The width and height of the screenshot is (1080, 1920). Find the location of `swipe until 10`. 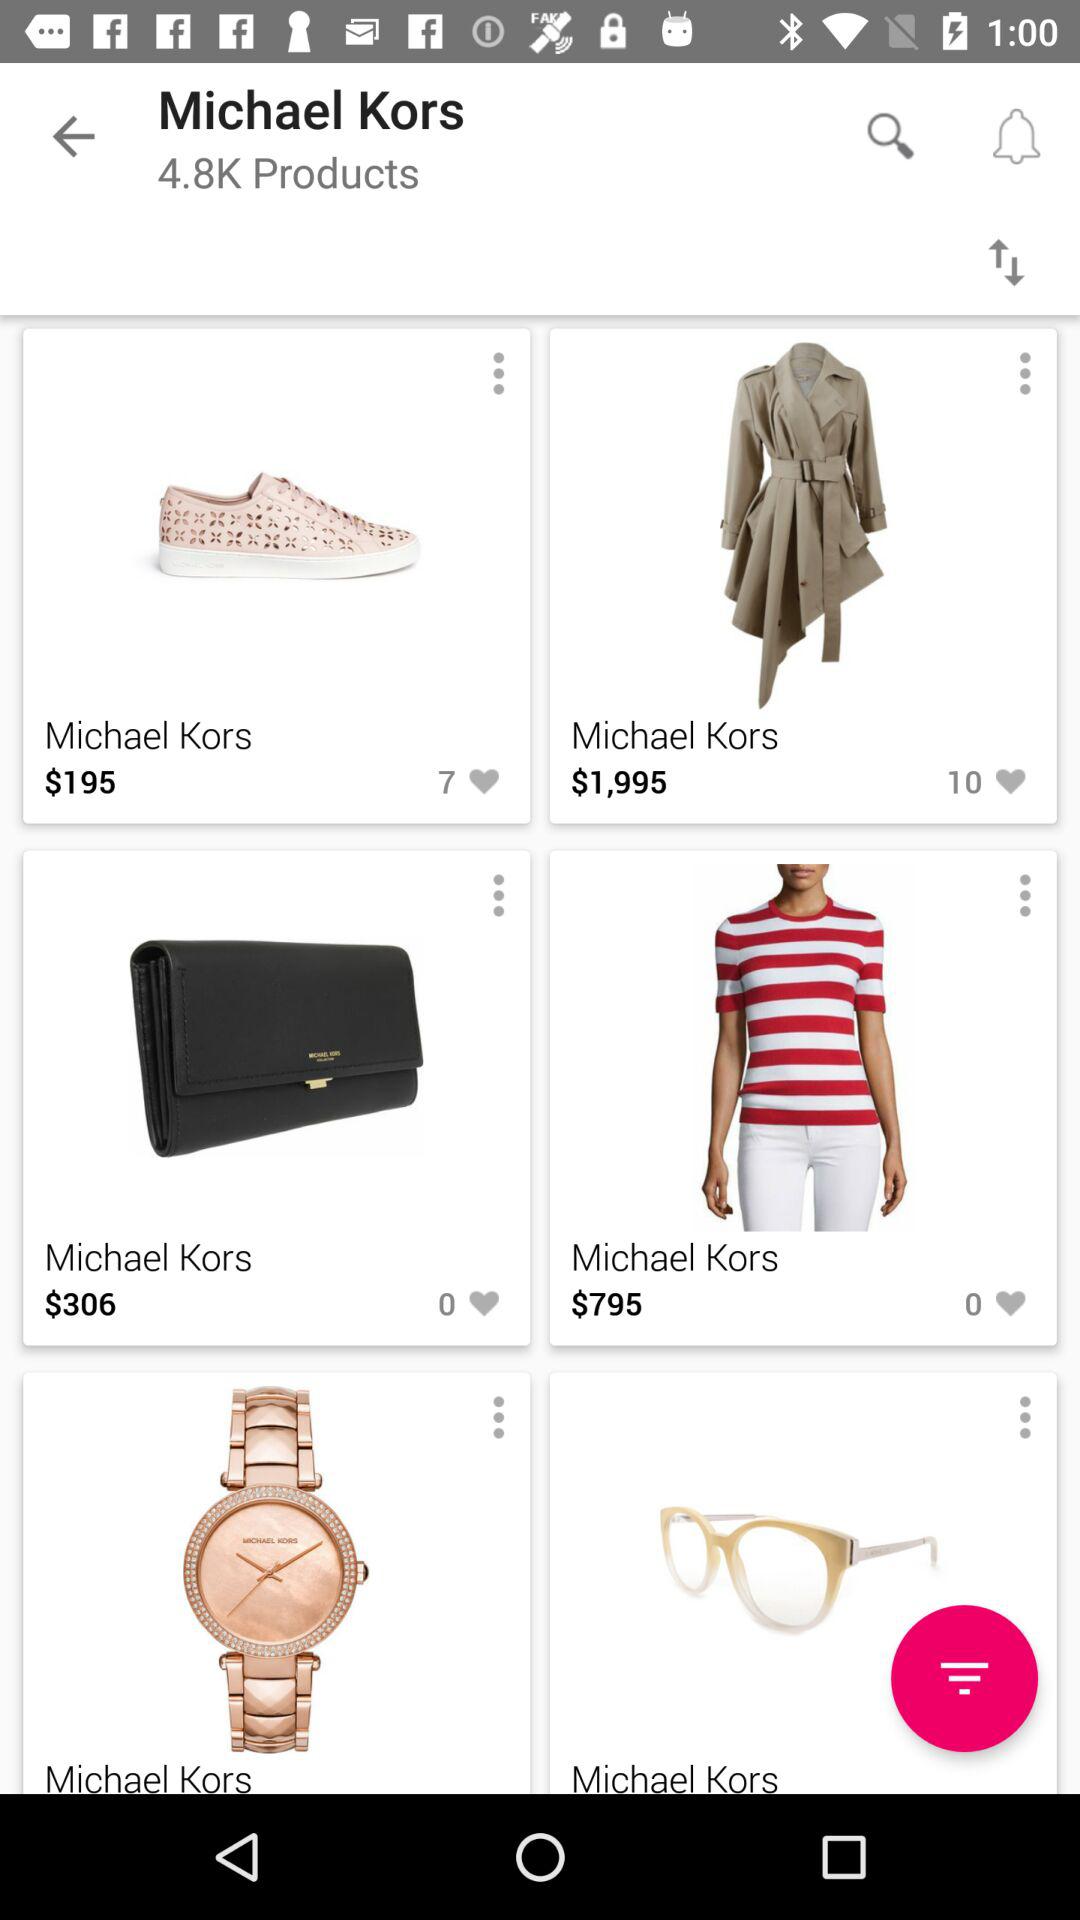

swipe until 10 is located at coordinates (919, 781).